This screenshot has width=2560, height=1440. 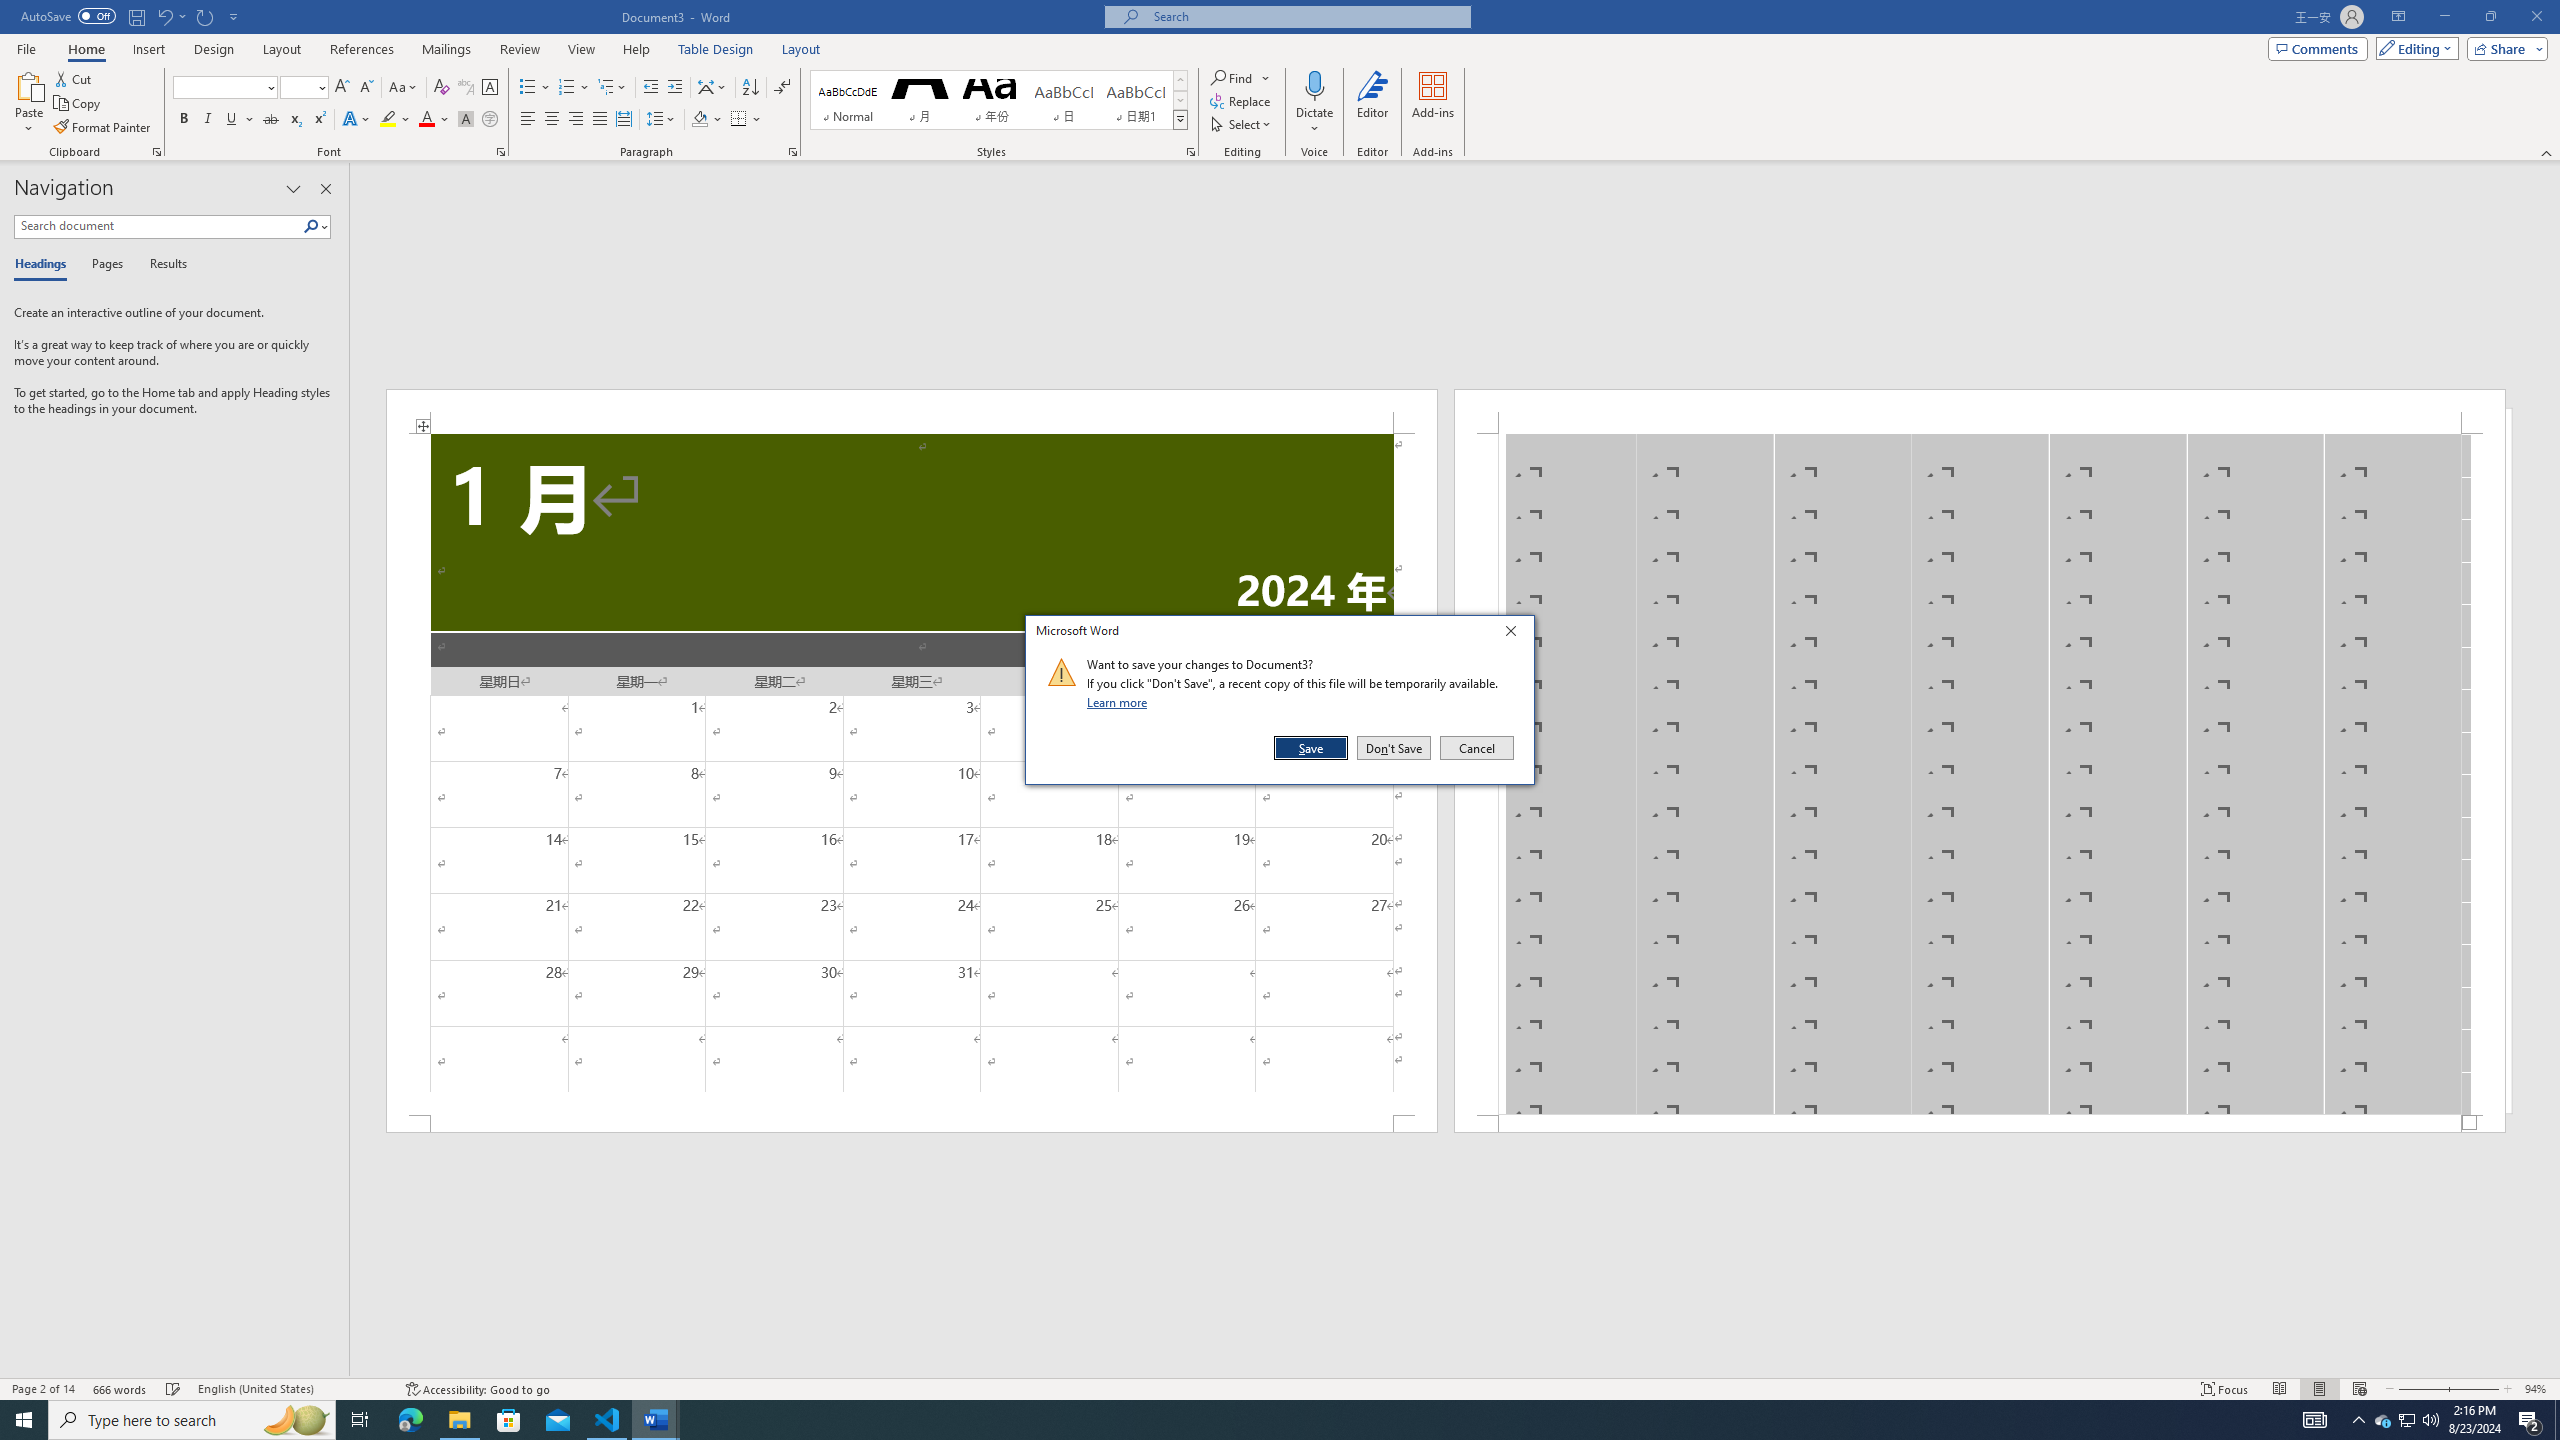 What do you see at coordinates (519, 49) in the screenshot?
I see `Review` at bounding box center [519, 49].